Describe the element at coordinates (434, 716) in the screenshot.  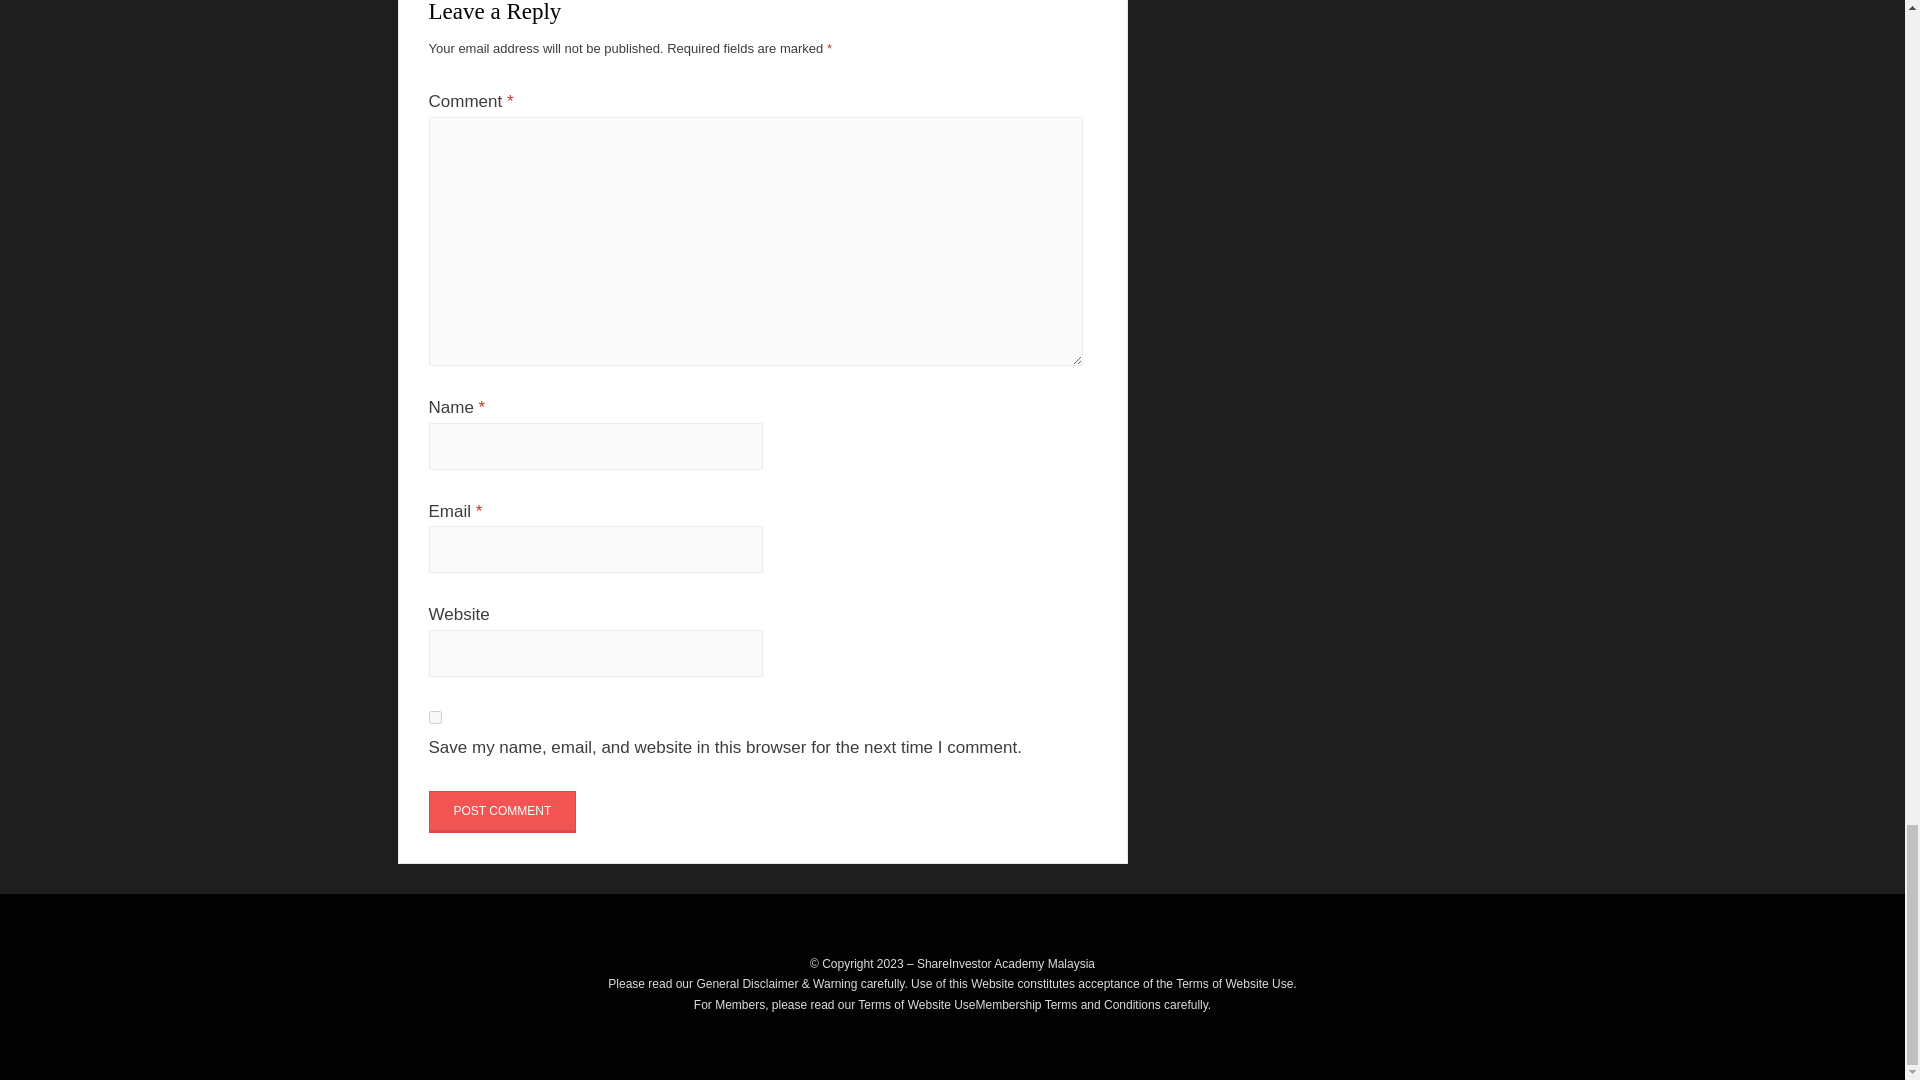
I see `yes` at that location.